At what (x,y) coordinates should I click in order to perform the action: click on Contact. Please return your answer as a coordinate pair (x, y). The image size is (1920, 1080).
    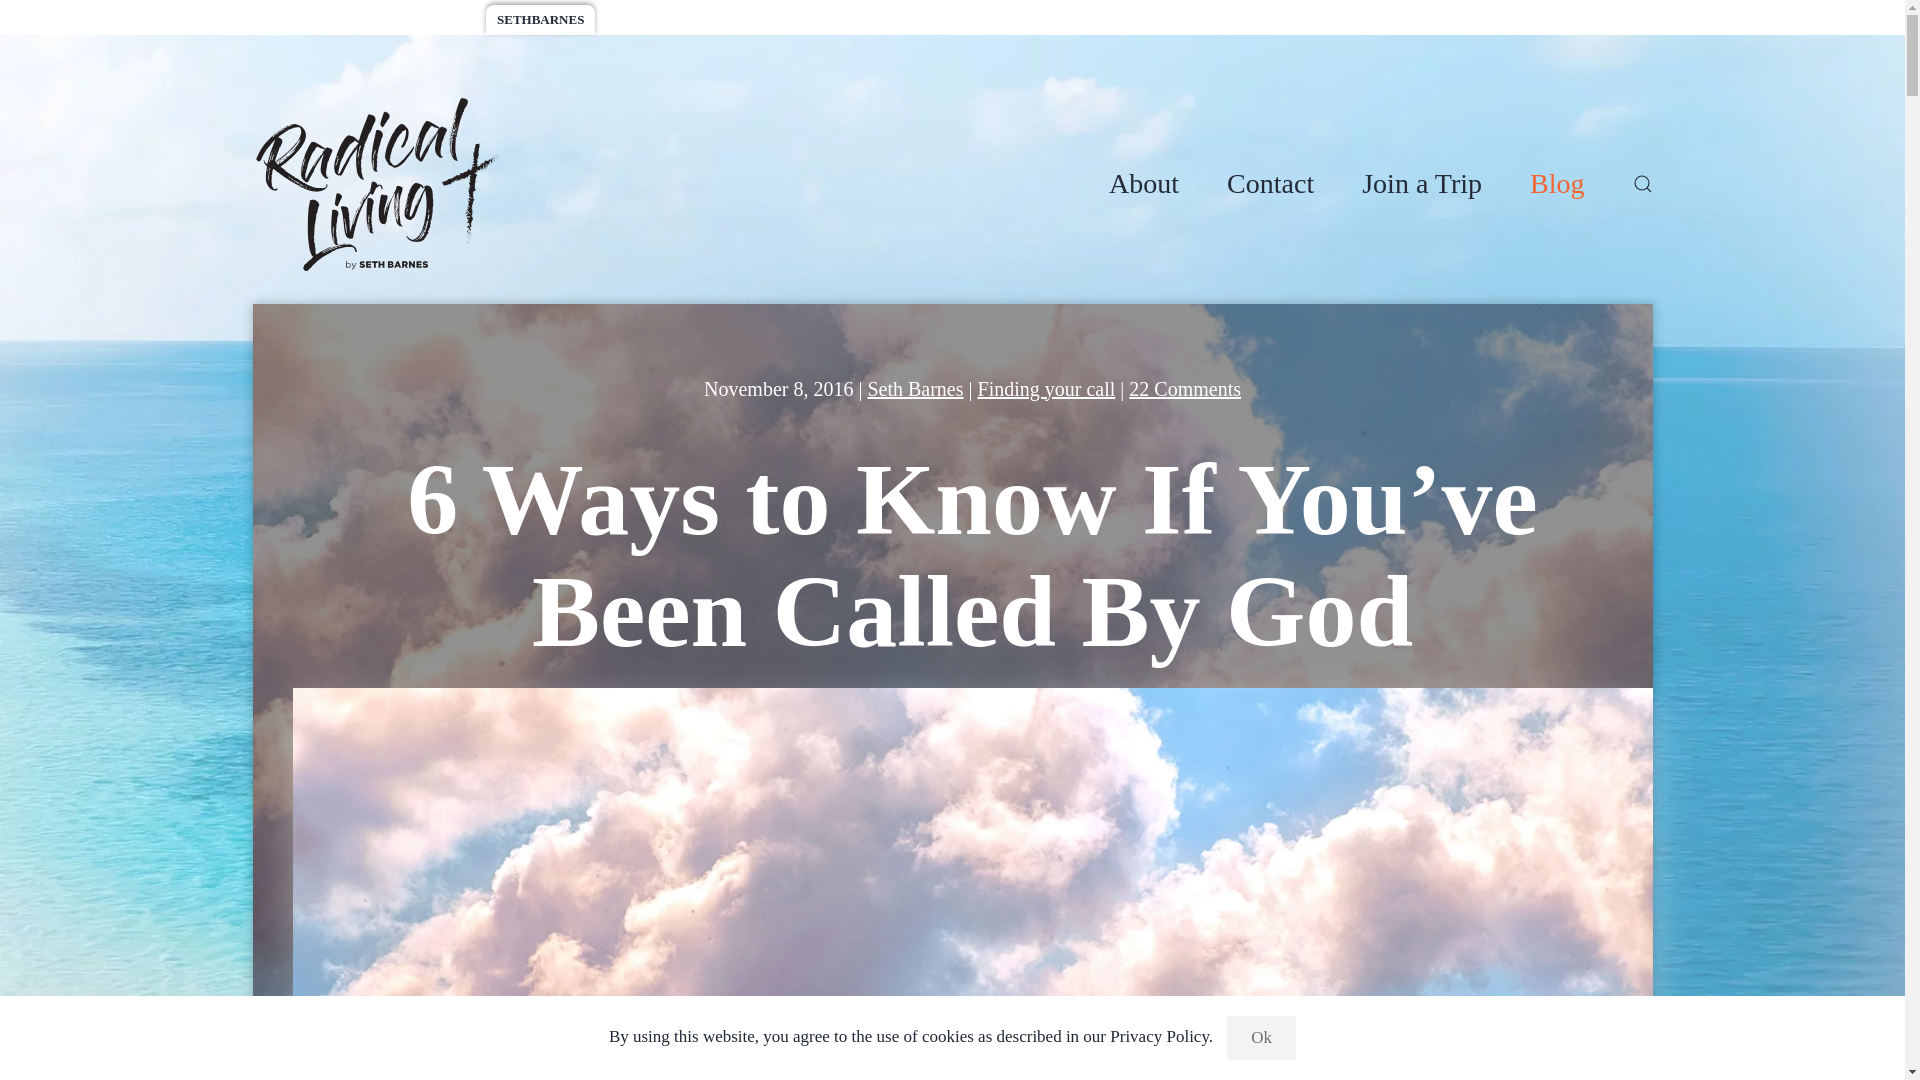
    Looking at the image, I should click on (1270, 184).